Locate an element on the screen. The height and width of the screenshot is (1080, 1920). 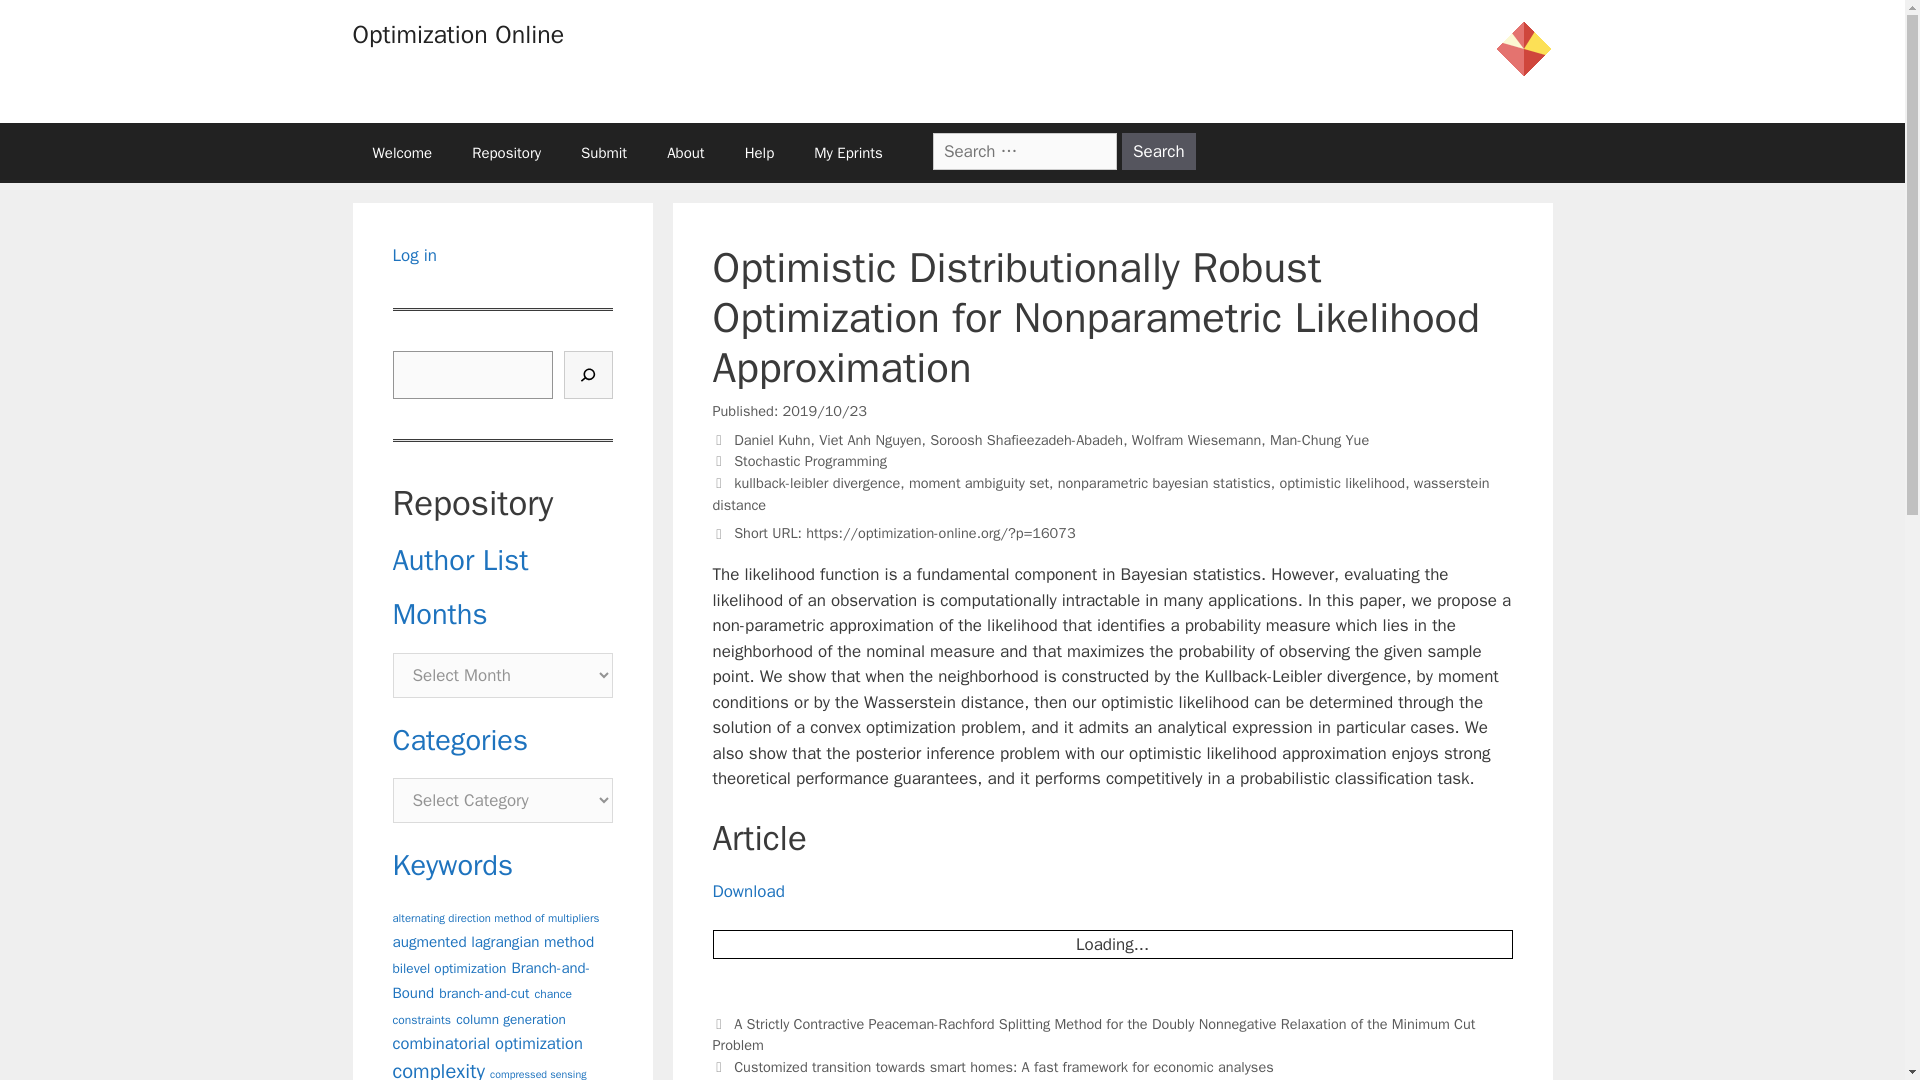
Man-Chung Yue is located at coordinates (1318, 440).